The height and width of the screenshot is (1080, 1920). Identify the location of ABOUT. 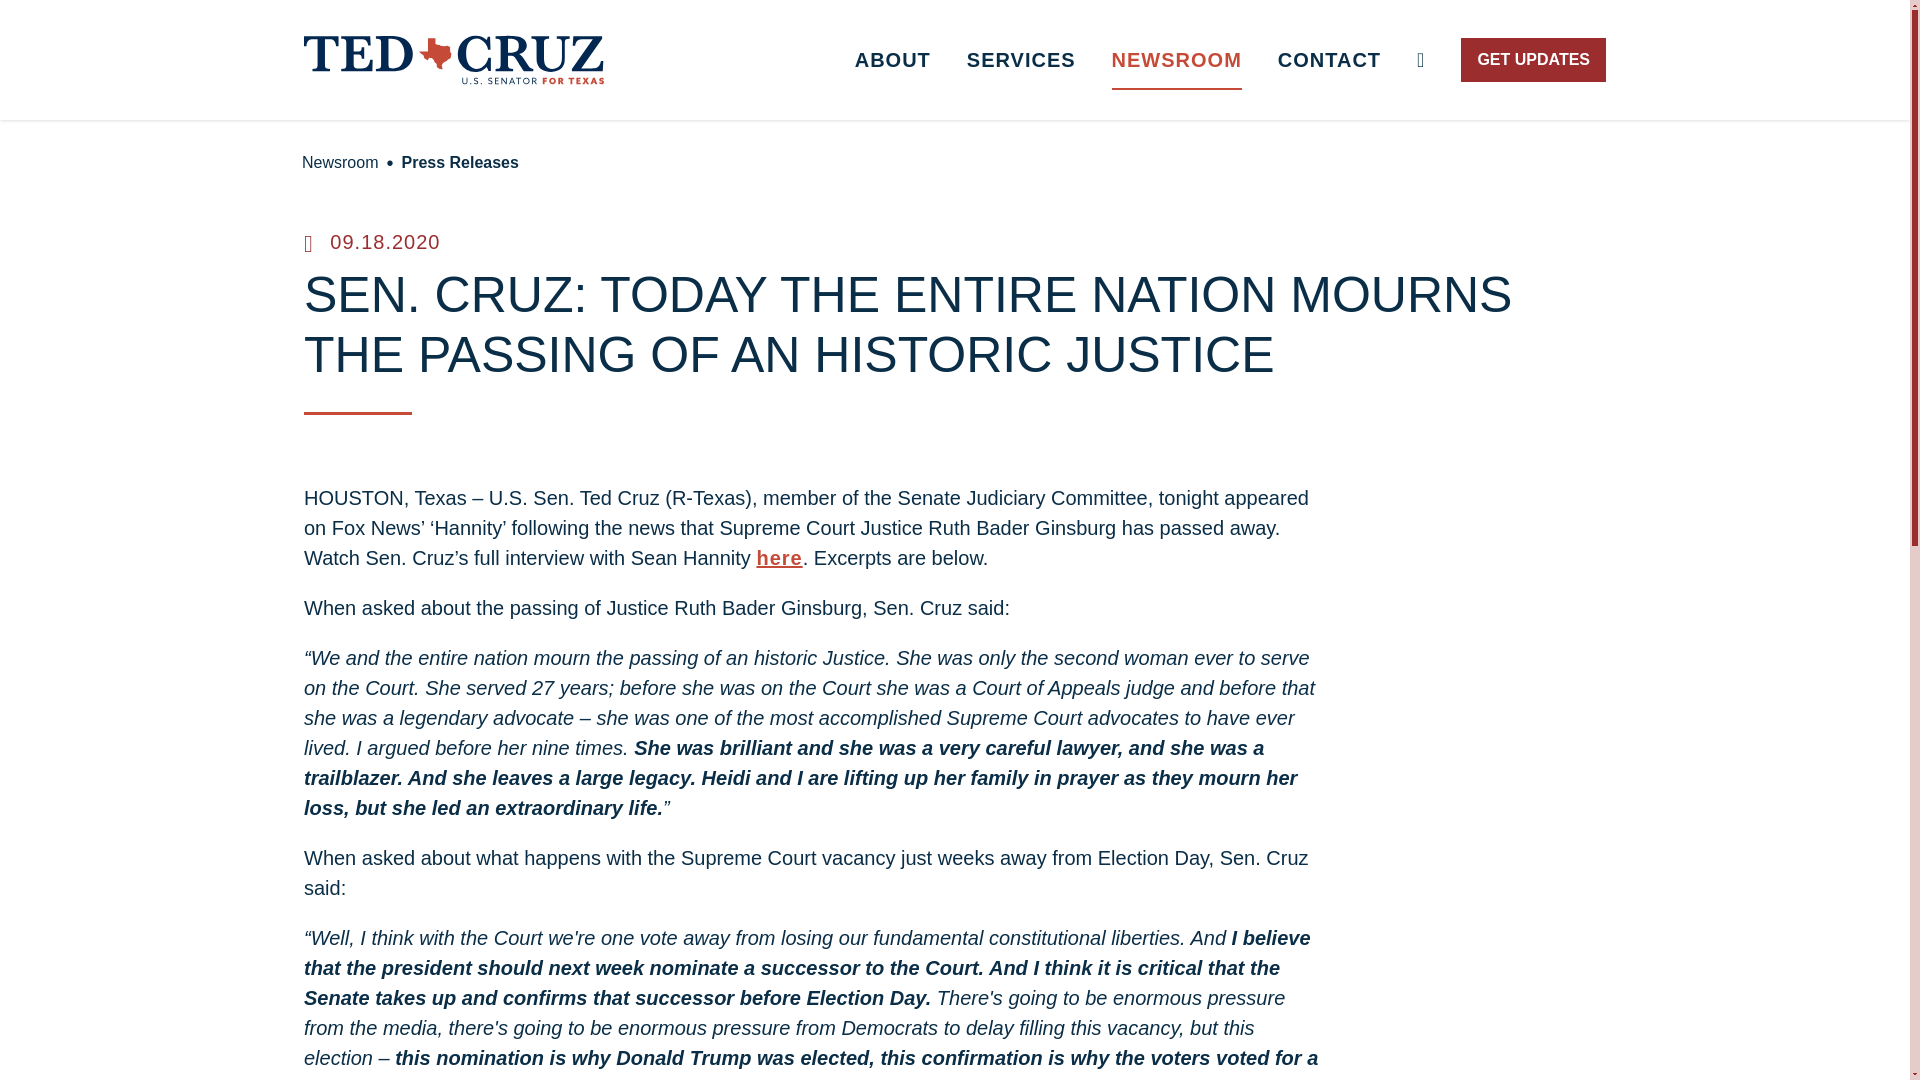
(892, 60).